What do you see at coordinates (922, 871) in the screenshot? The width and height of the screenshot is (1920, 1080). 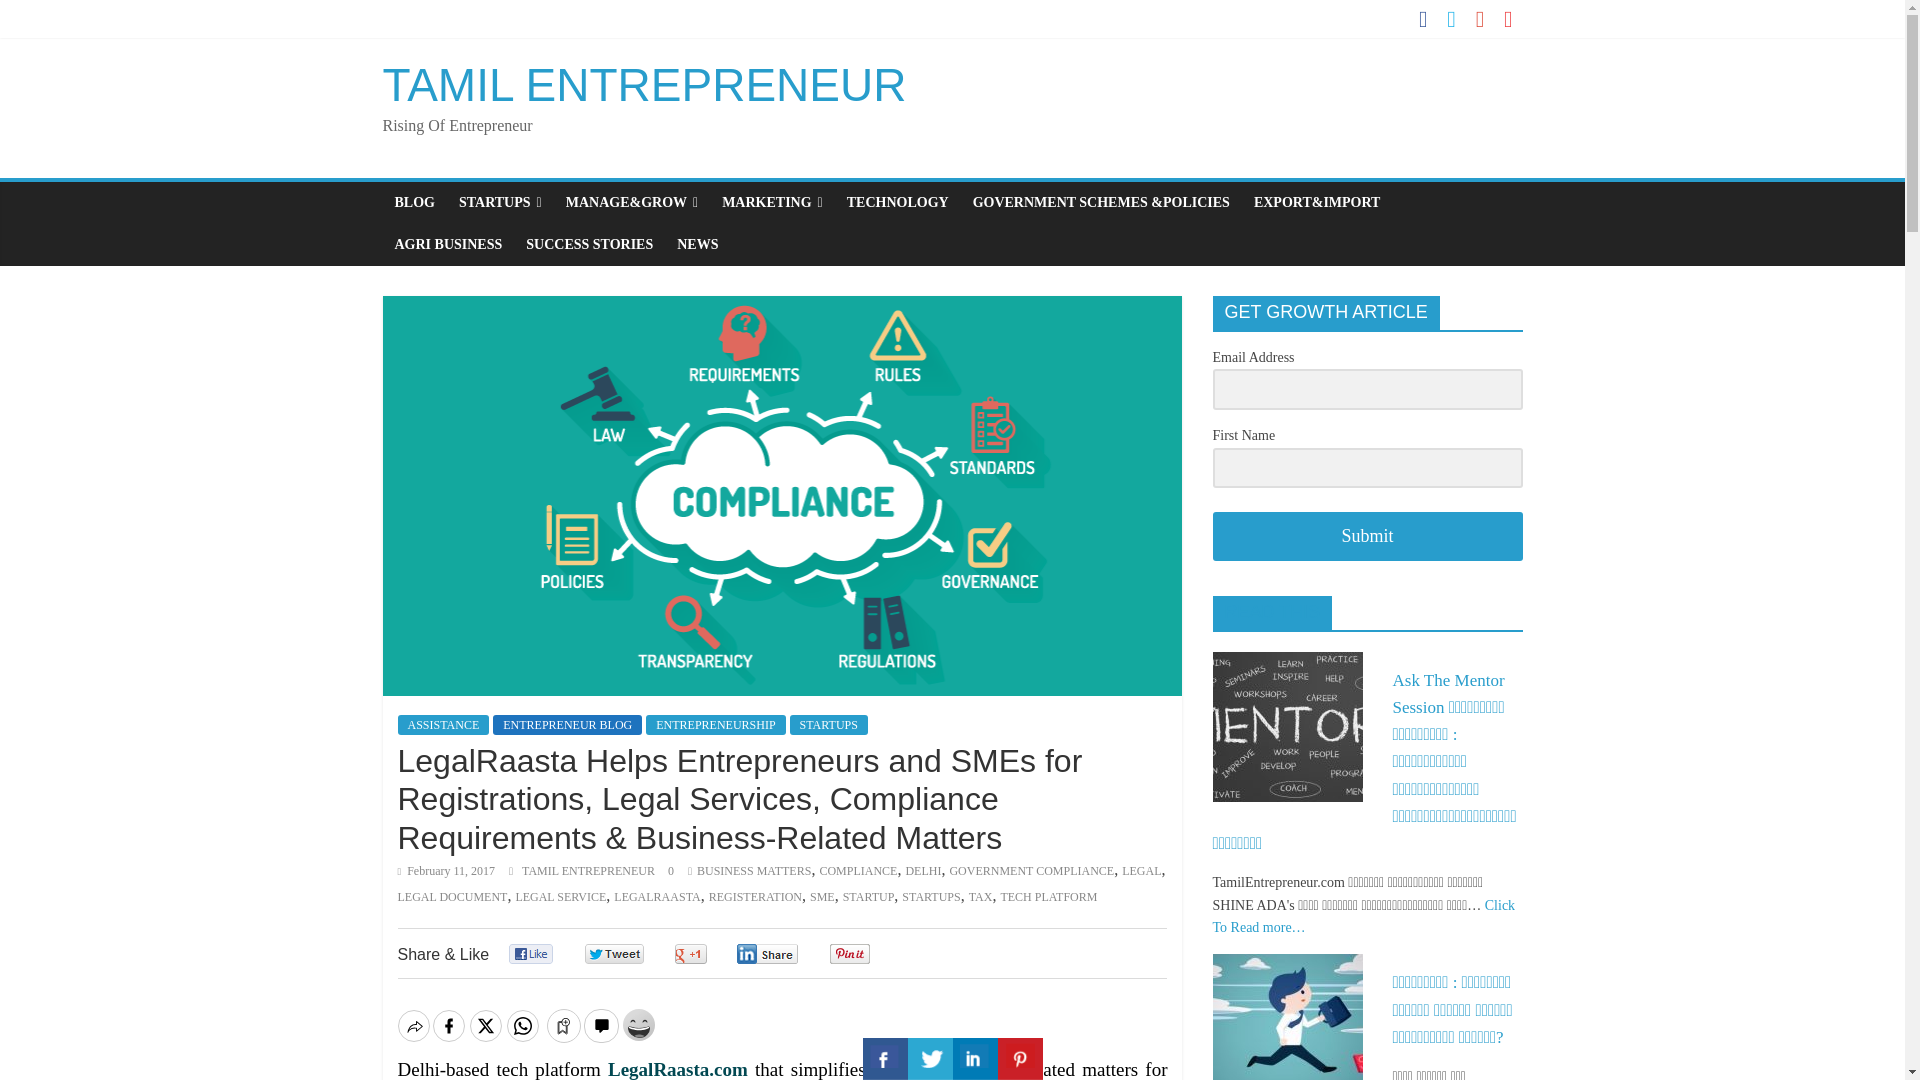 I see `DELHI` at bounding box center [922, 871].